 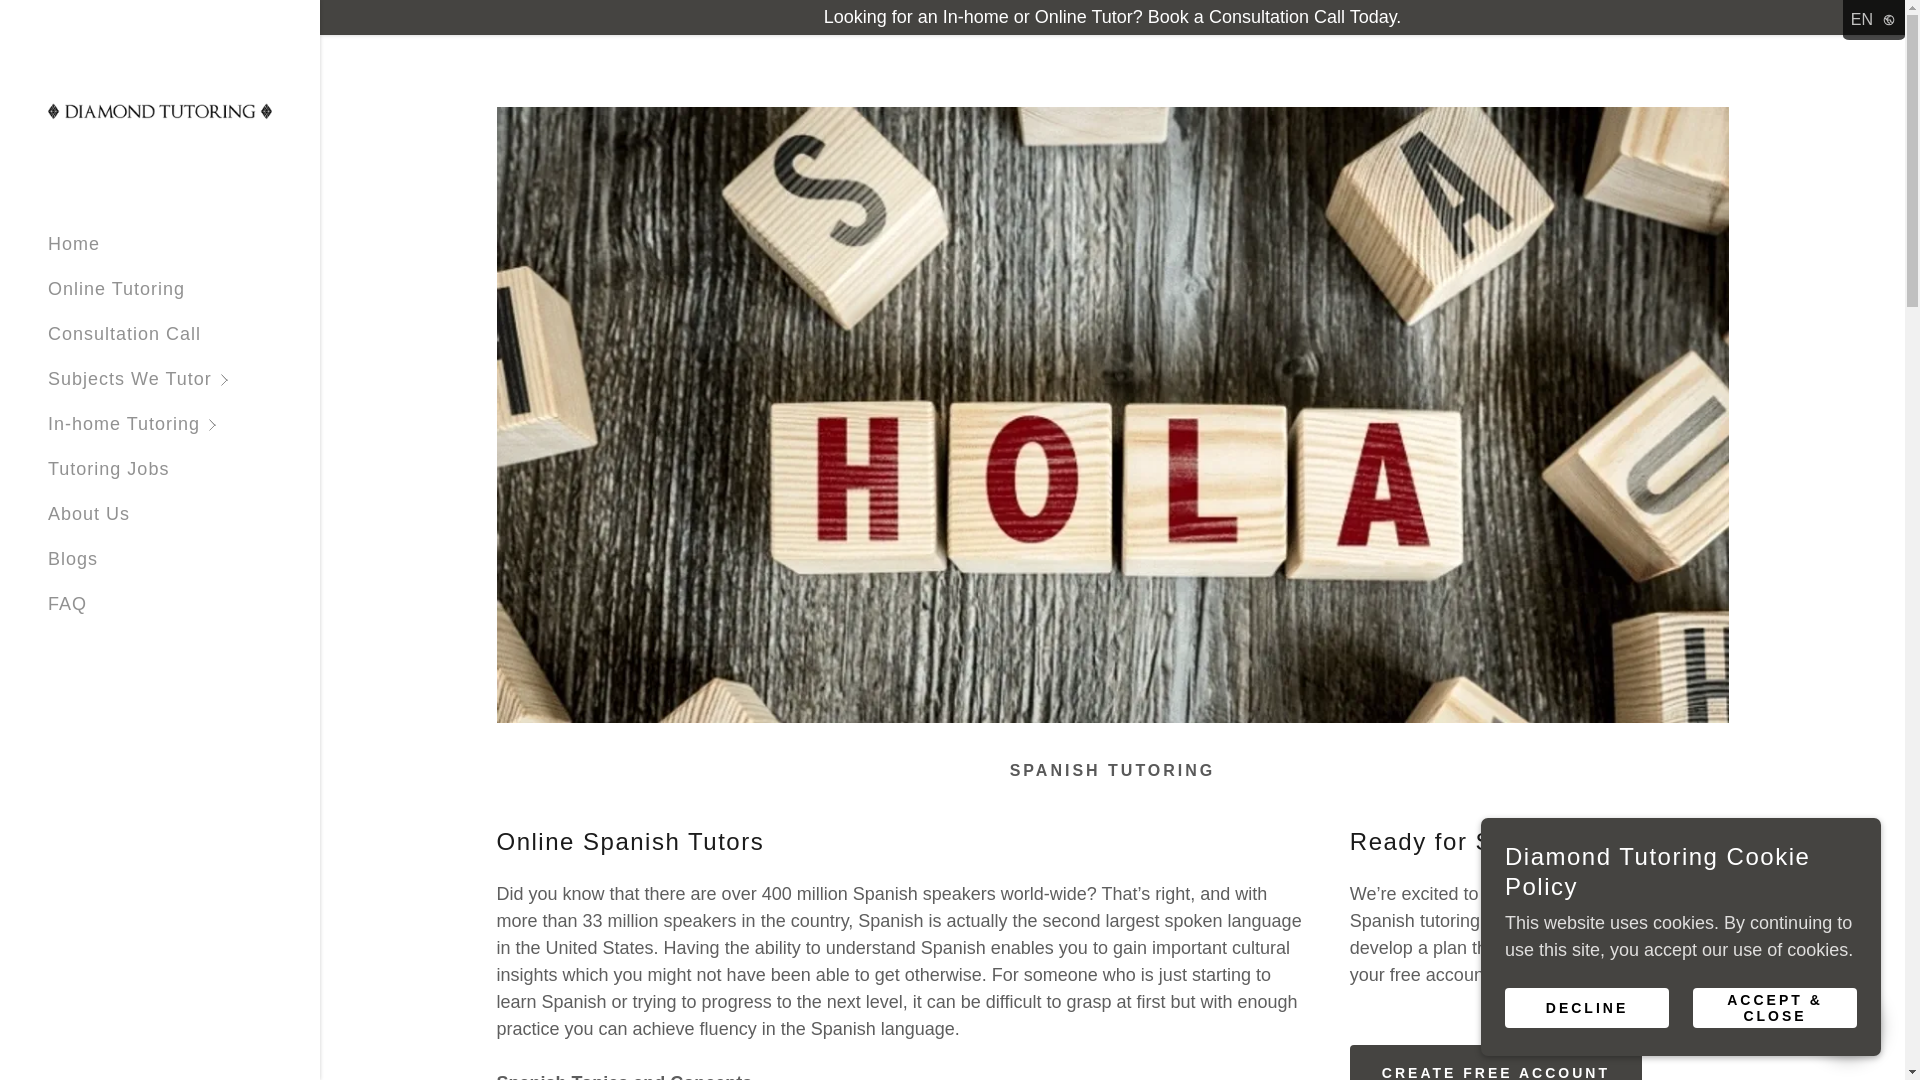 What do you see at coordinates (72, 558) in the screenshot?
I see `Blogs` at bounding box center [72, 558].